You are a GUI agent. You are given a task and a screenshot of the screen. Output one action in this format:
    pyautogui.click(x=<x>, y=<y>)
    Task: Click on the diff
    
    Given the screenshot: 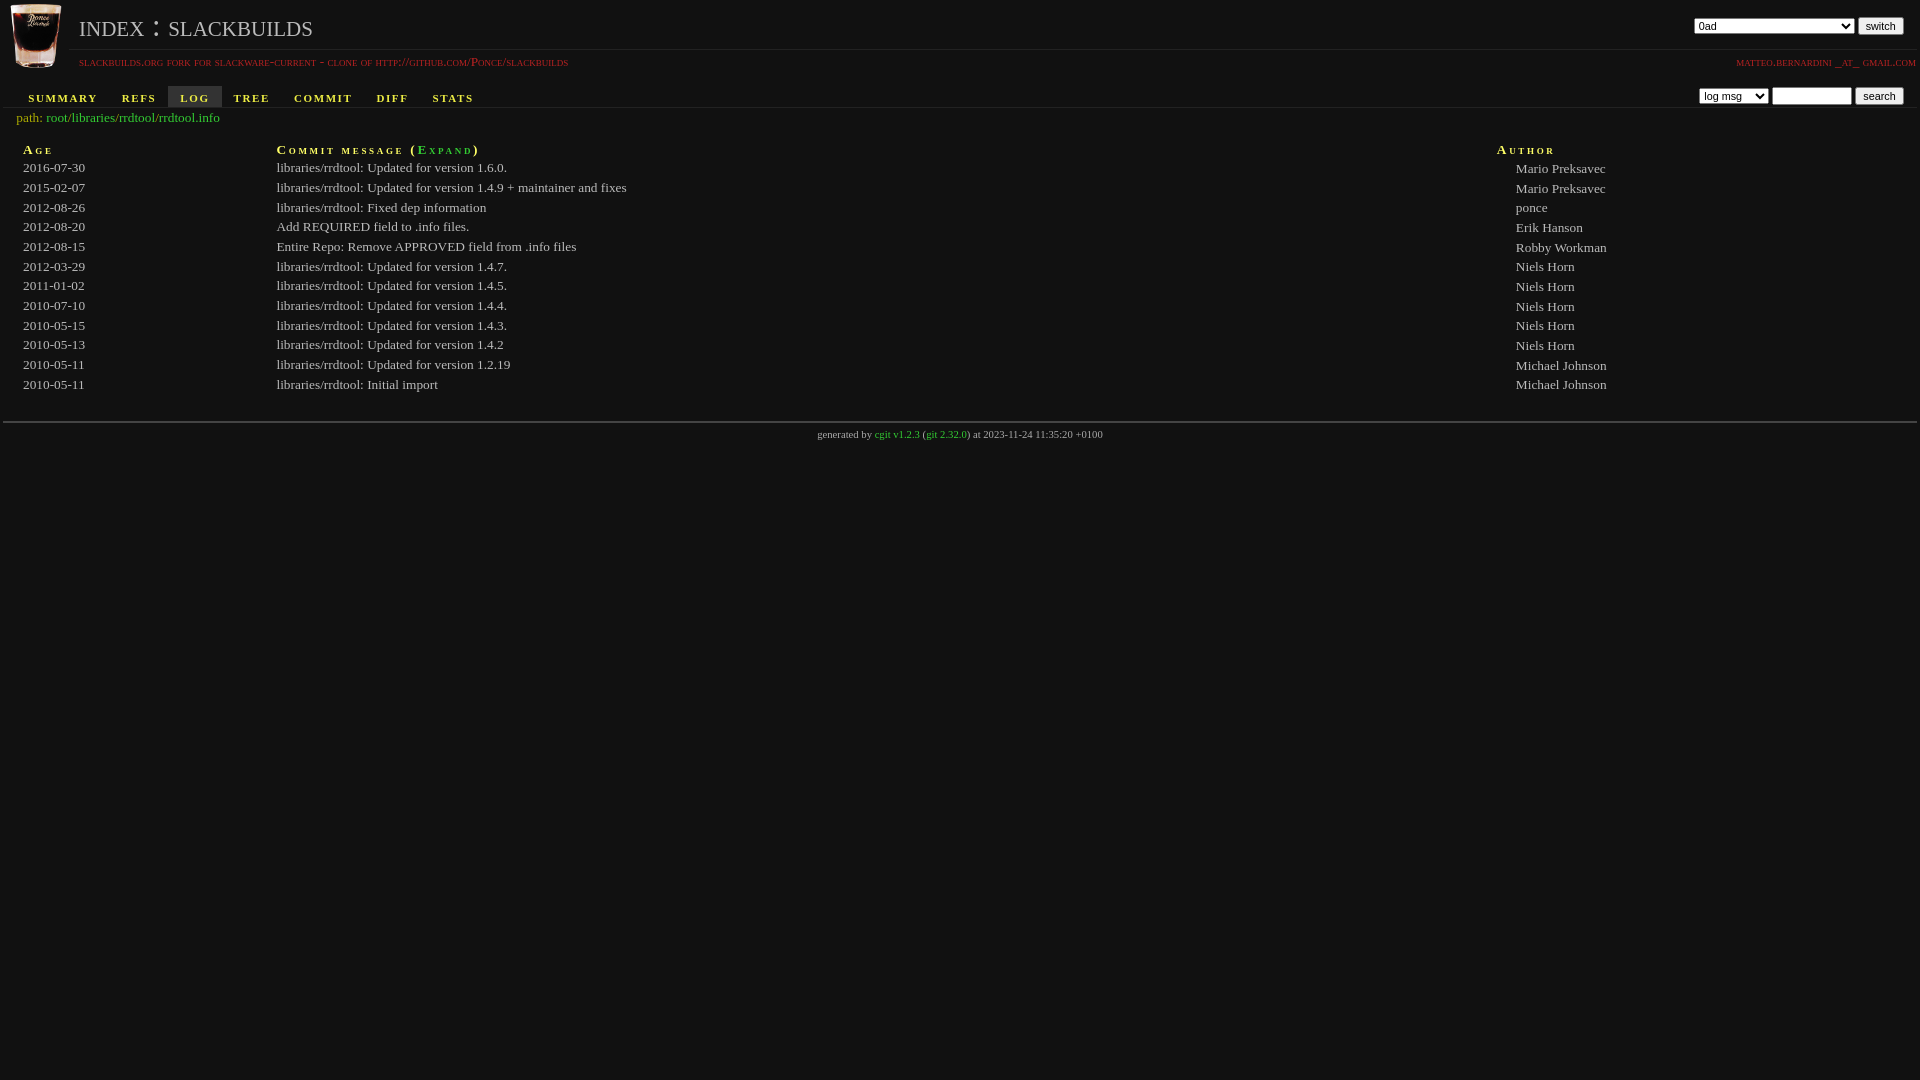 What is the action you would take?
    pyautogui.click(x=392, y=96)
    